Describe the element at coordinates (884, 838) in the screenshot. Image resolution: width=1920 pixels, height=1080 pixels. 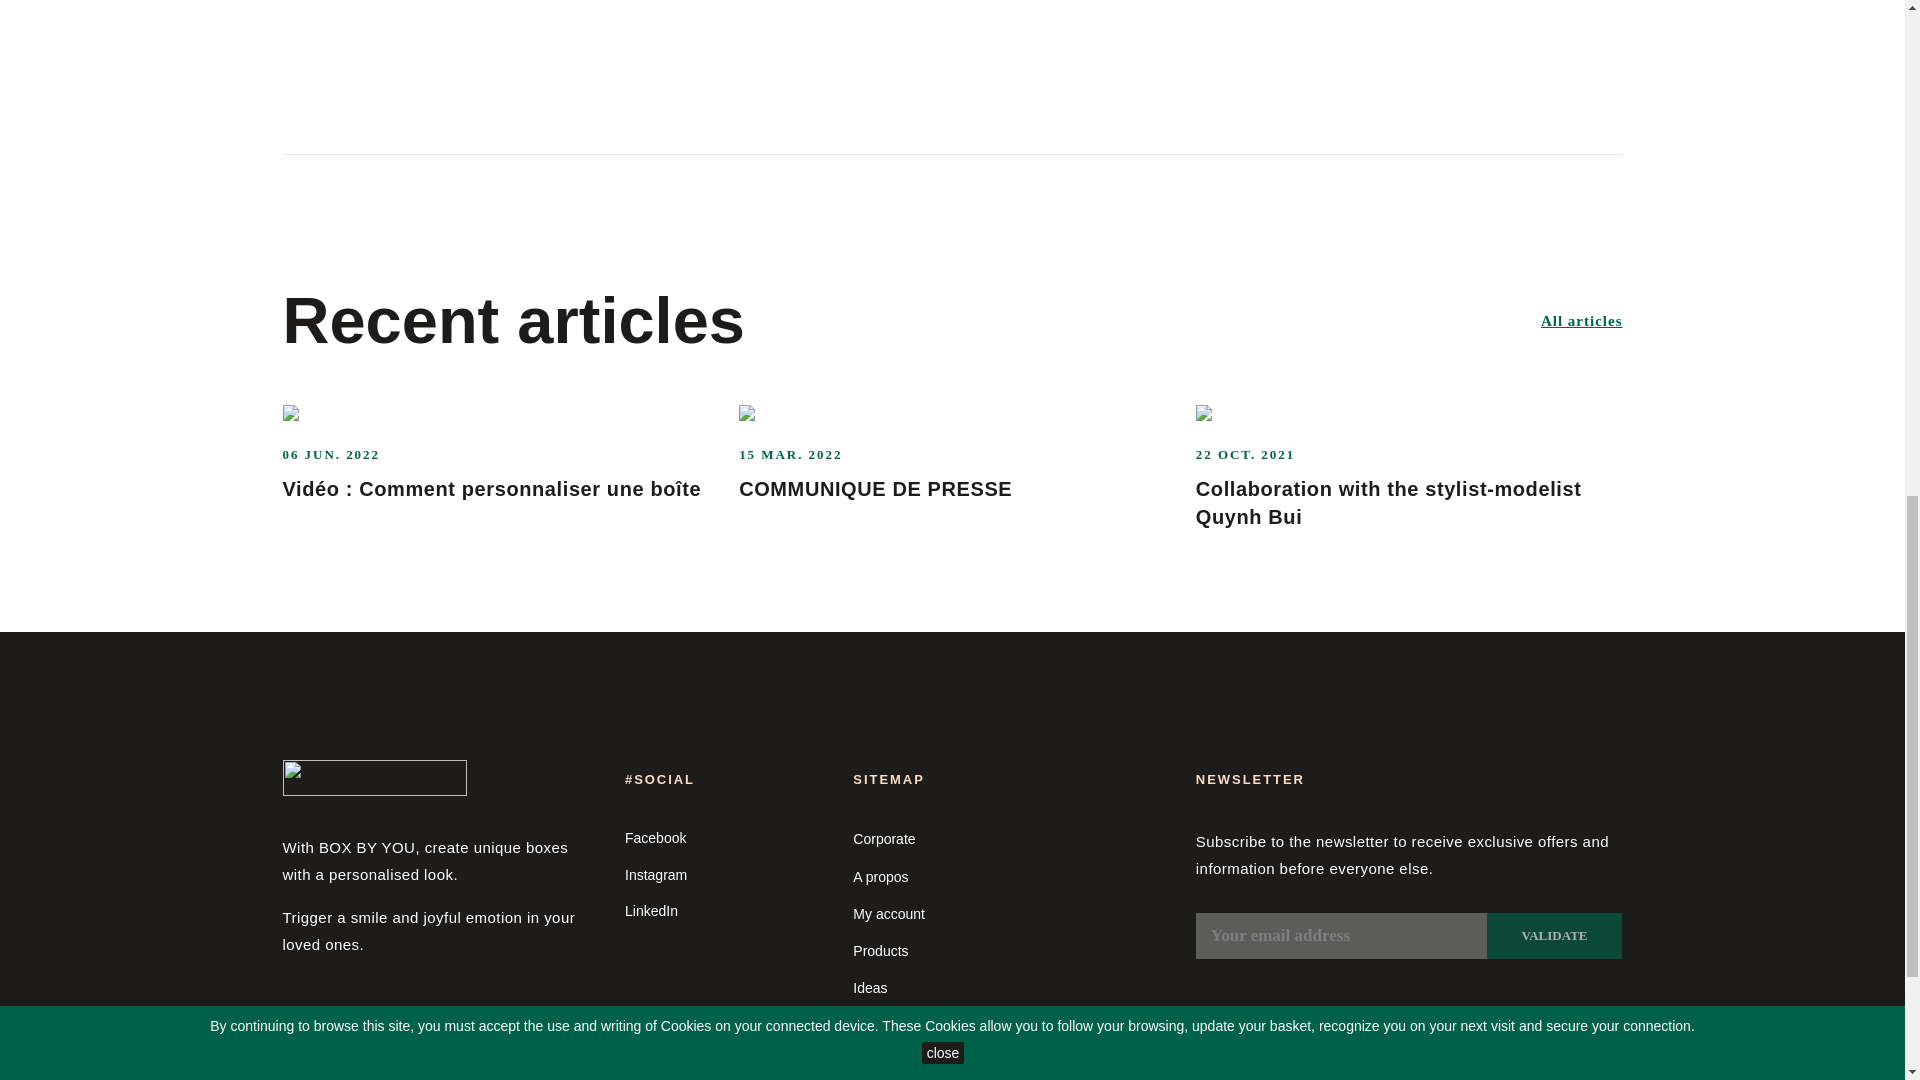
I see `Corporate` at that location.